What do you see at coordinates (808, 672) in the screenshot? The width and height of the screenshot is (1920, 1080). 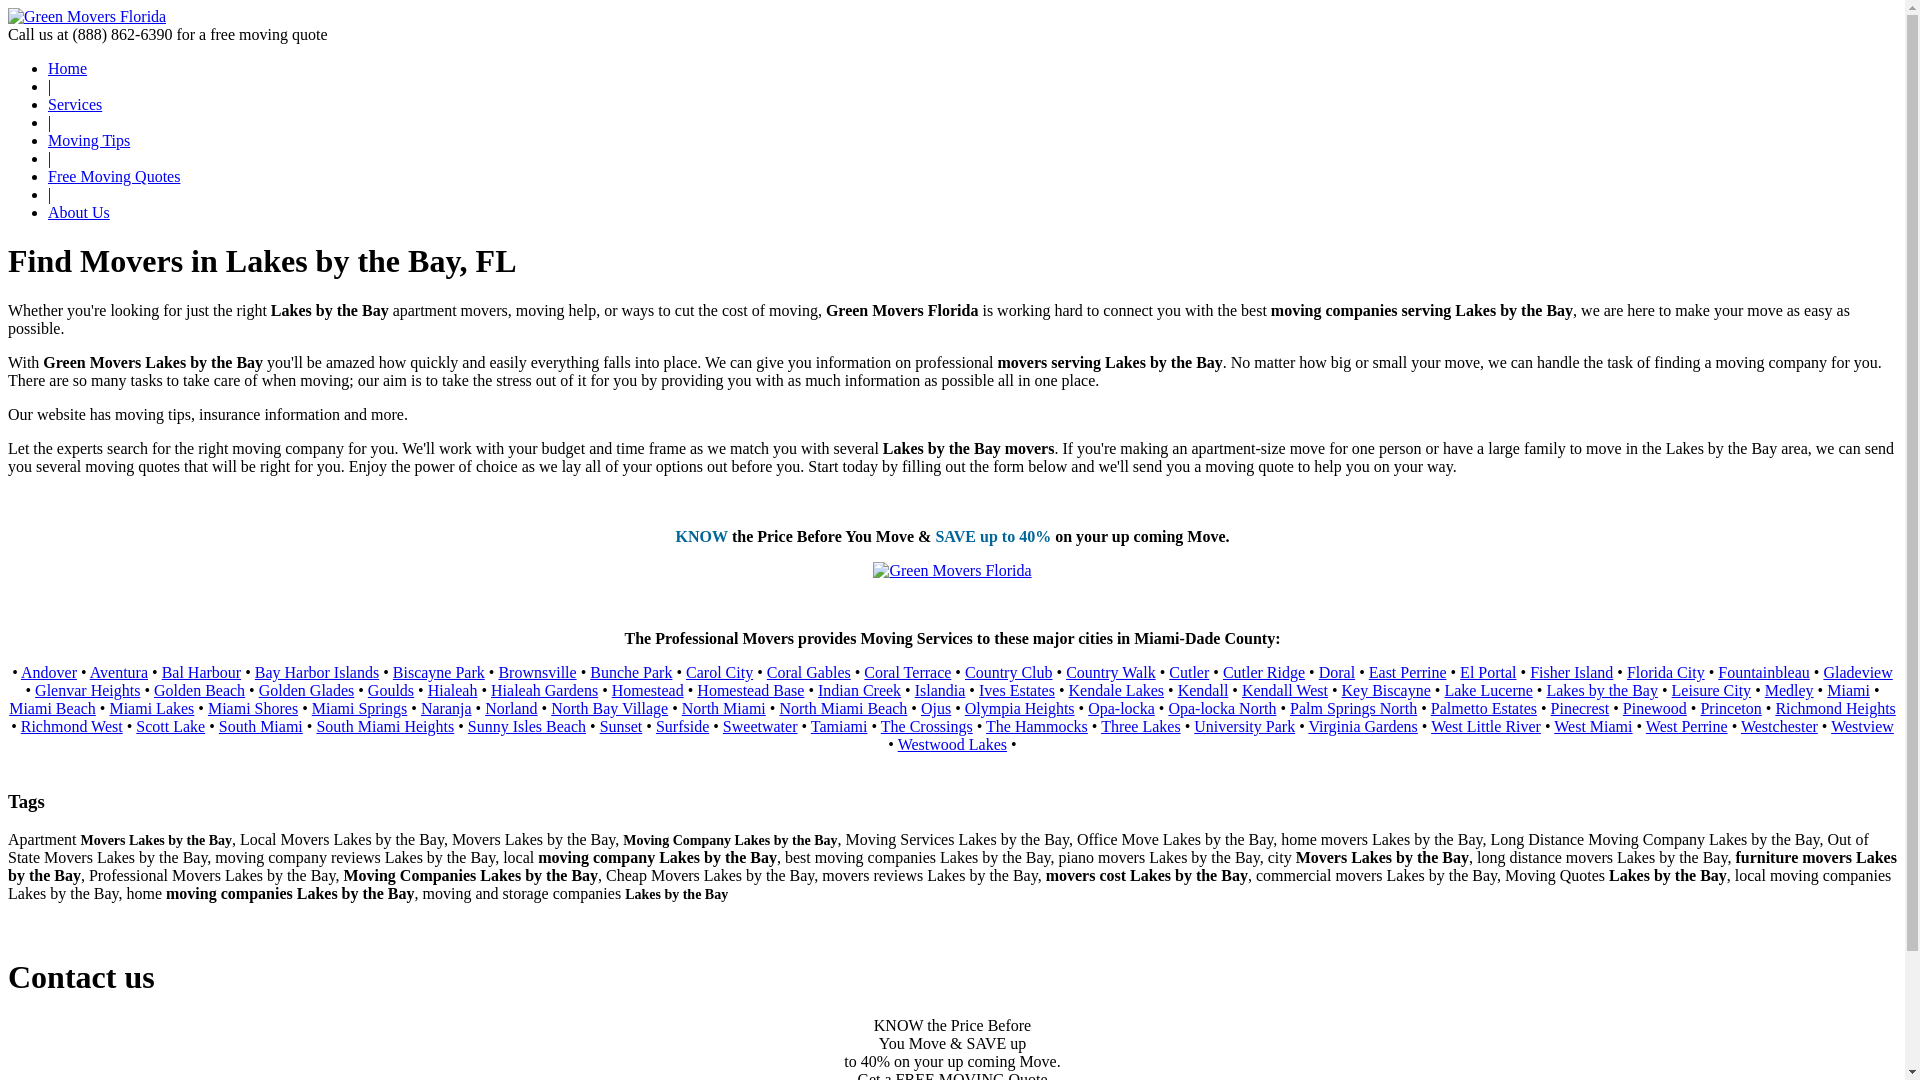 I see `Coral Gables` at bounding box center [808, 672].